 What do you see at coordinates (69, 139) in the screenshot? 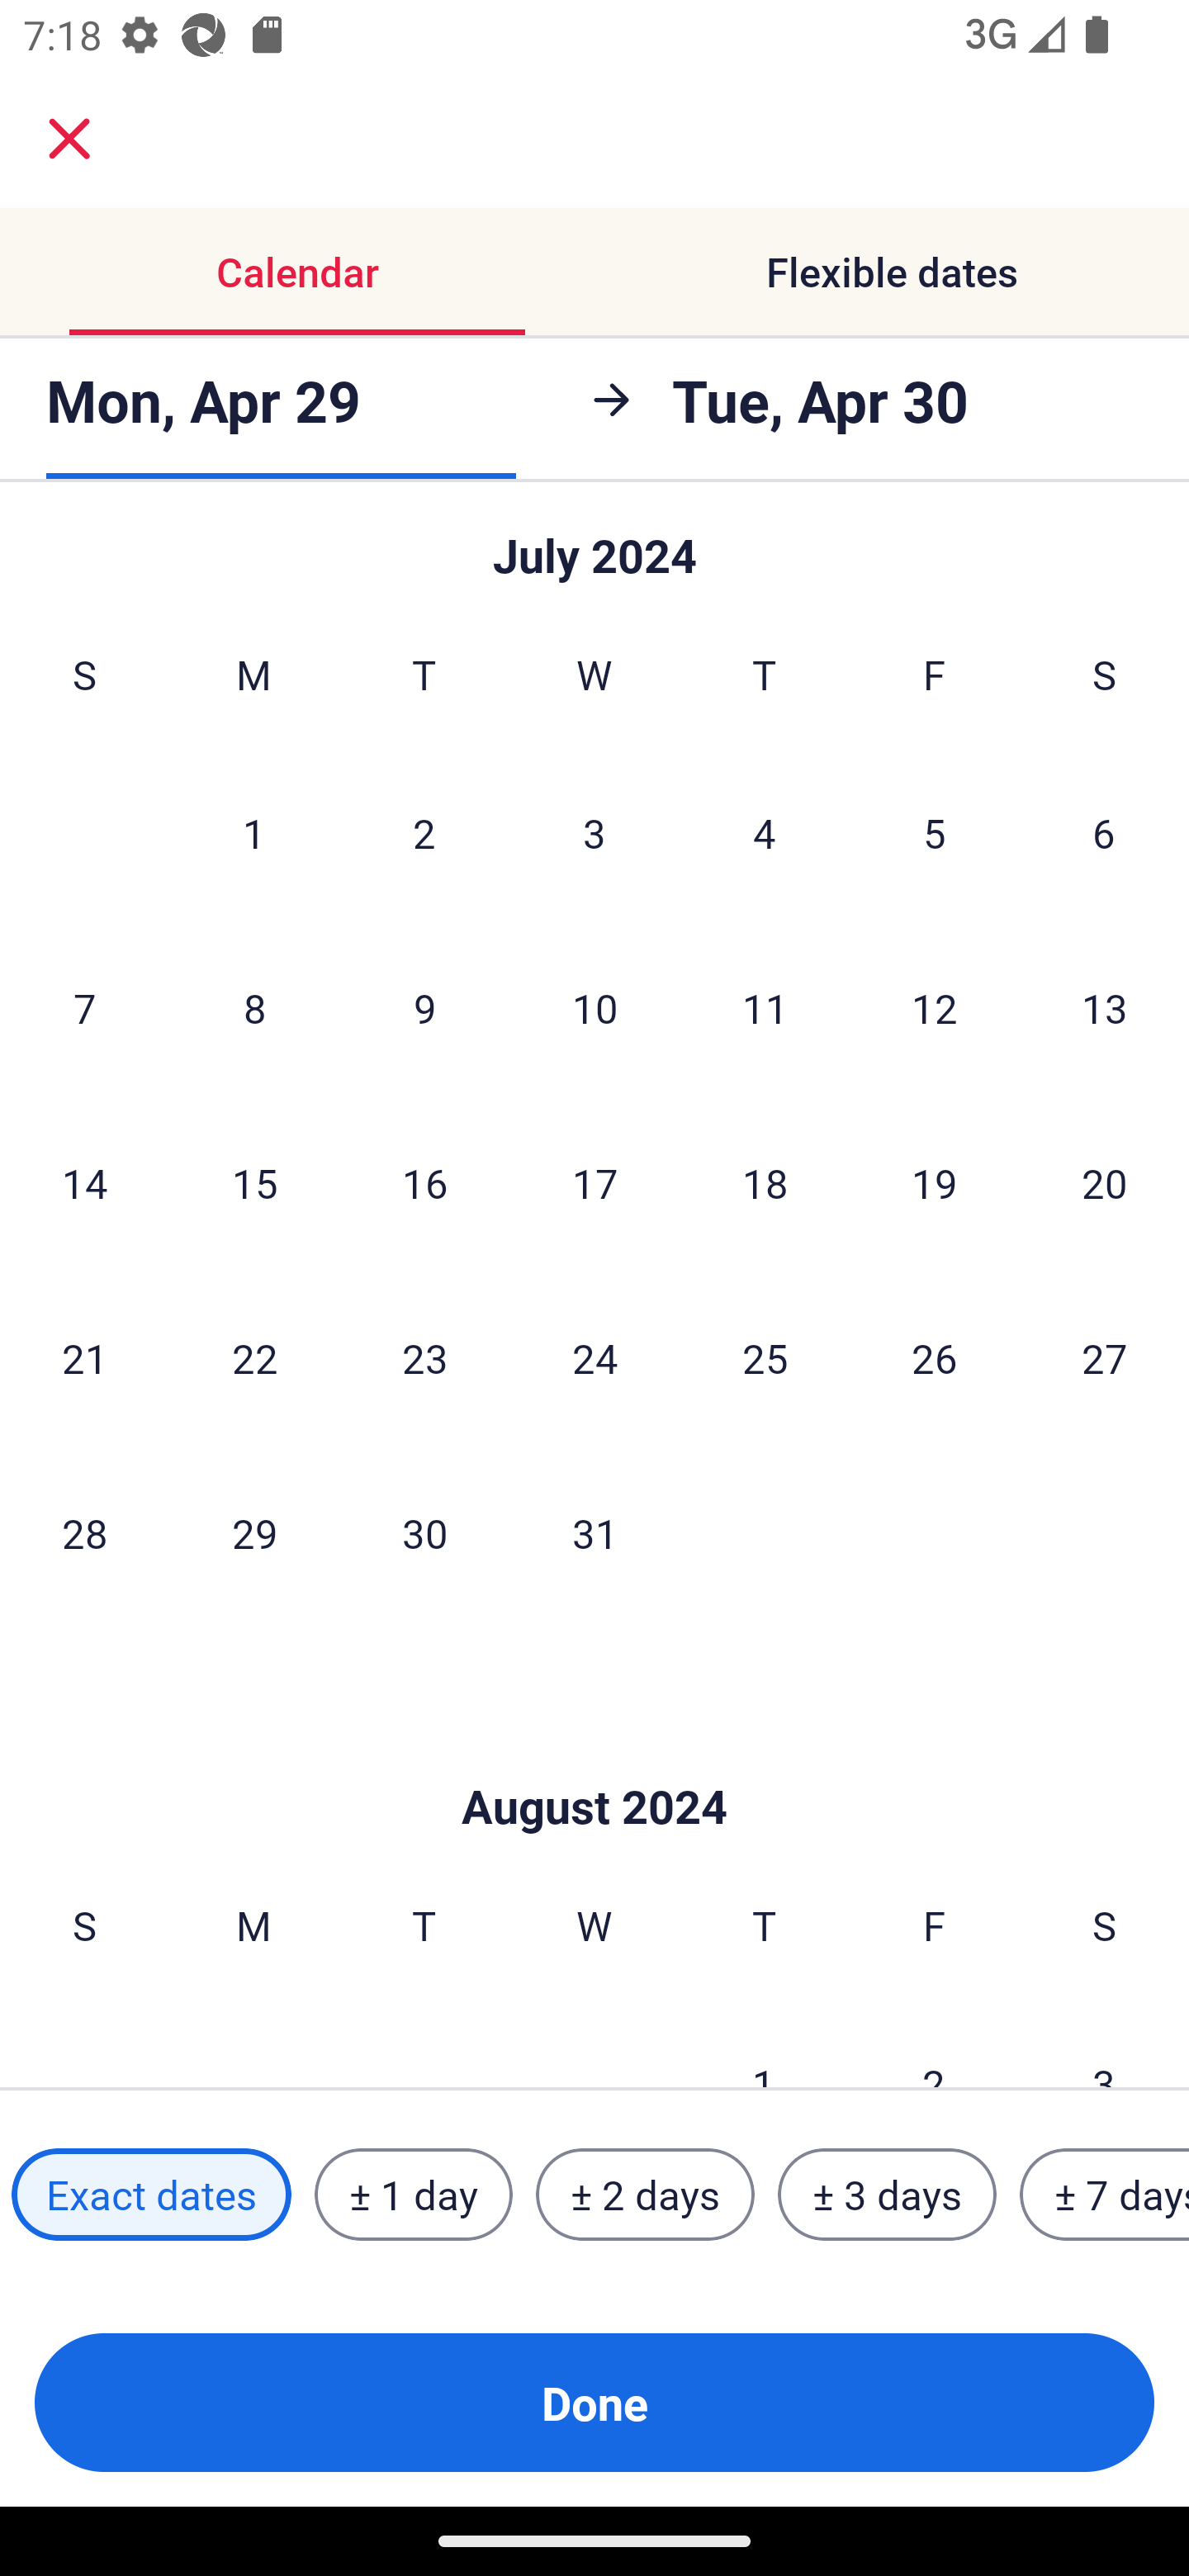
I see `close.` at bounding box center [69, 139].